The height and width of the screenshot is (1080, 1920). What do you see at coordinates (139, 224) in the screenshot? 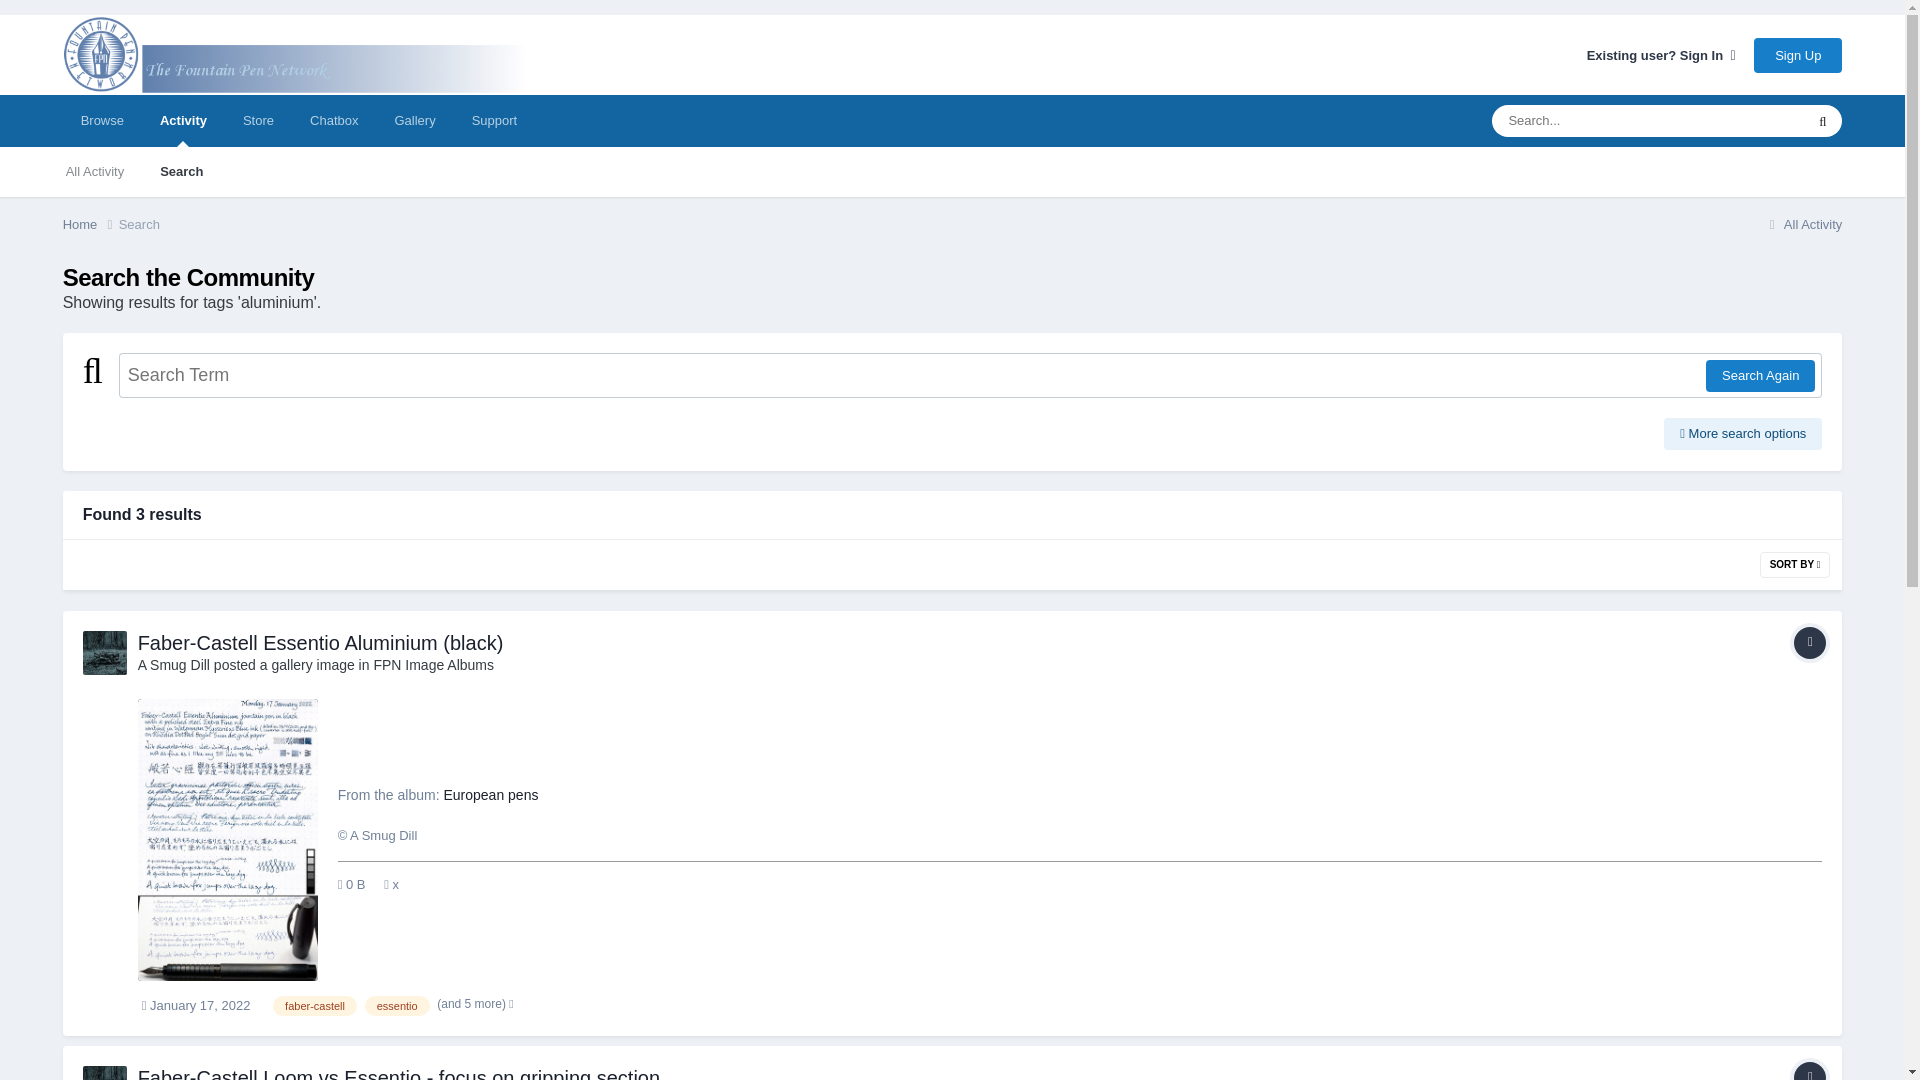
I see `Search` at bounding box center [139, 224].